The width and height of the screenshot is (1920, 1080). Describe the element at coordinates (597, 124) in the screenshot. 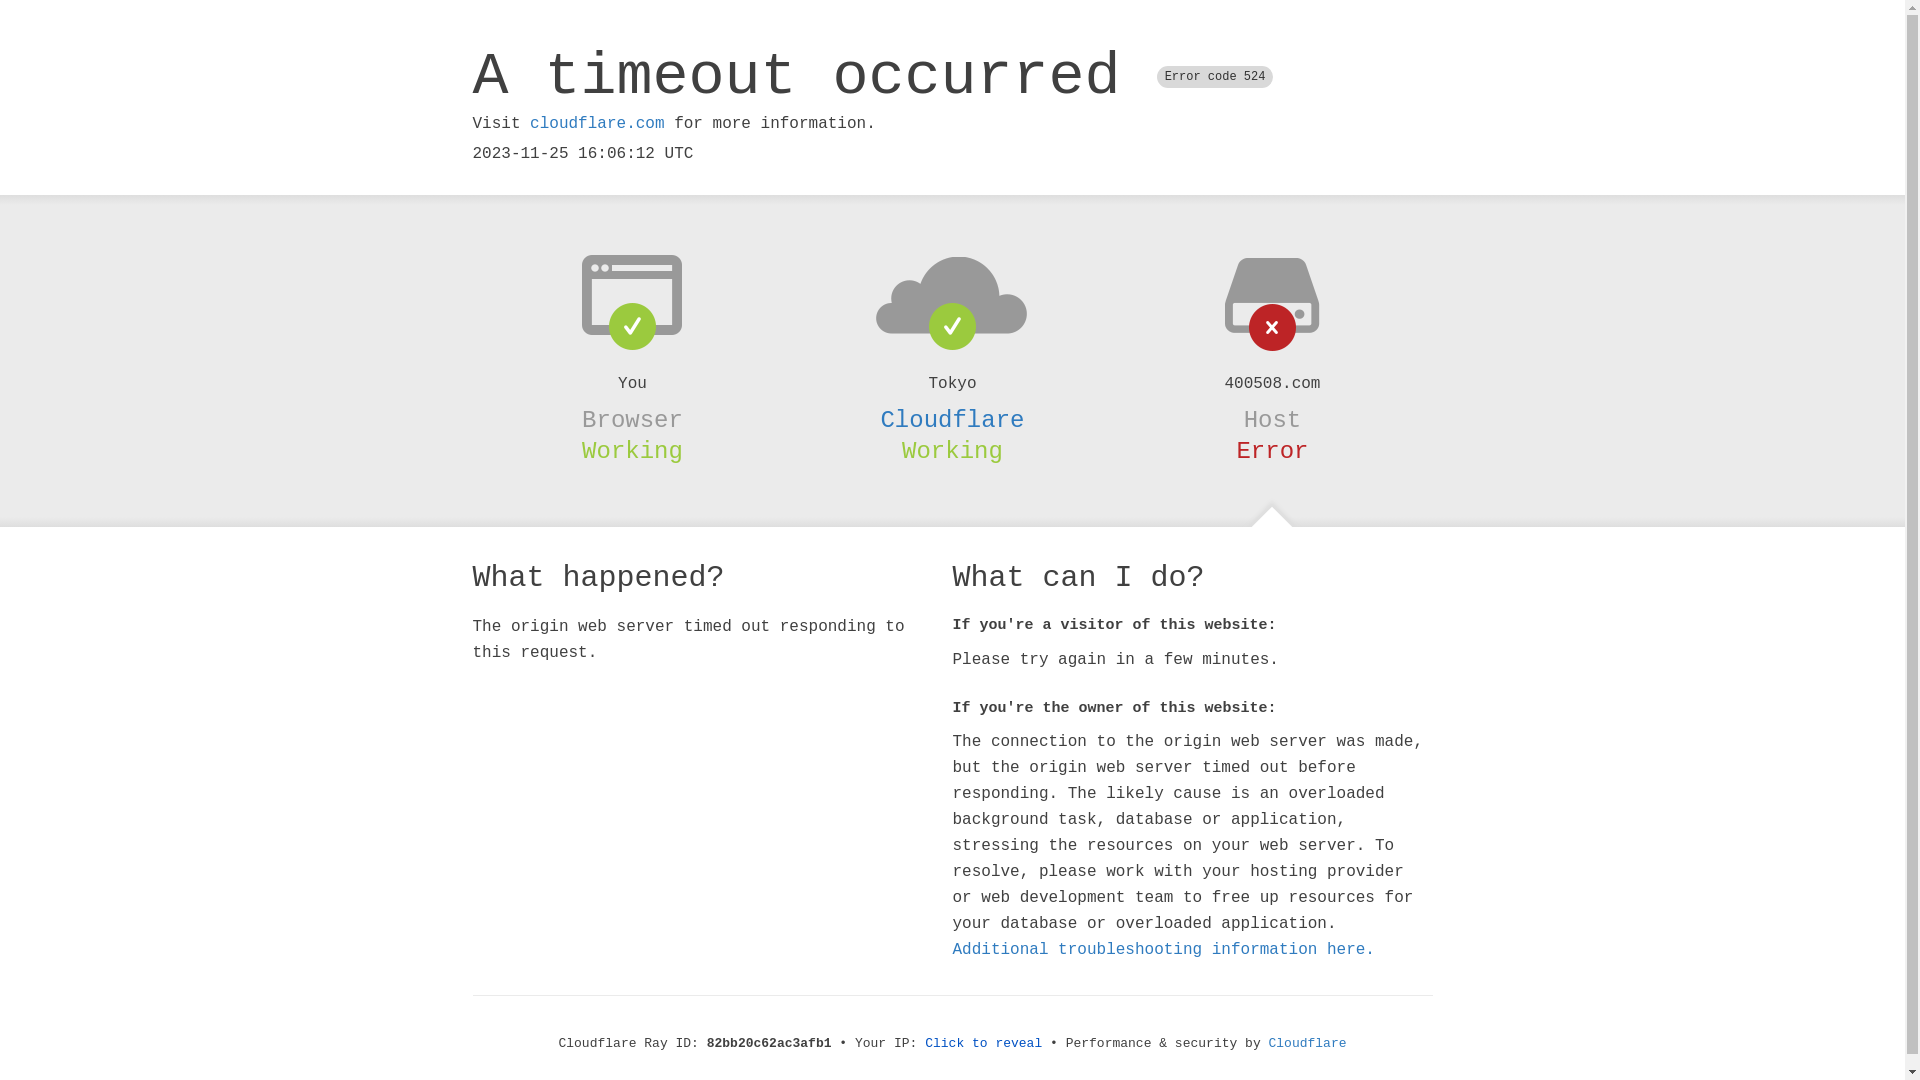

I see `cloudflare.com` at that location.